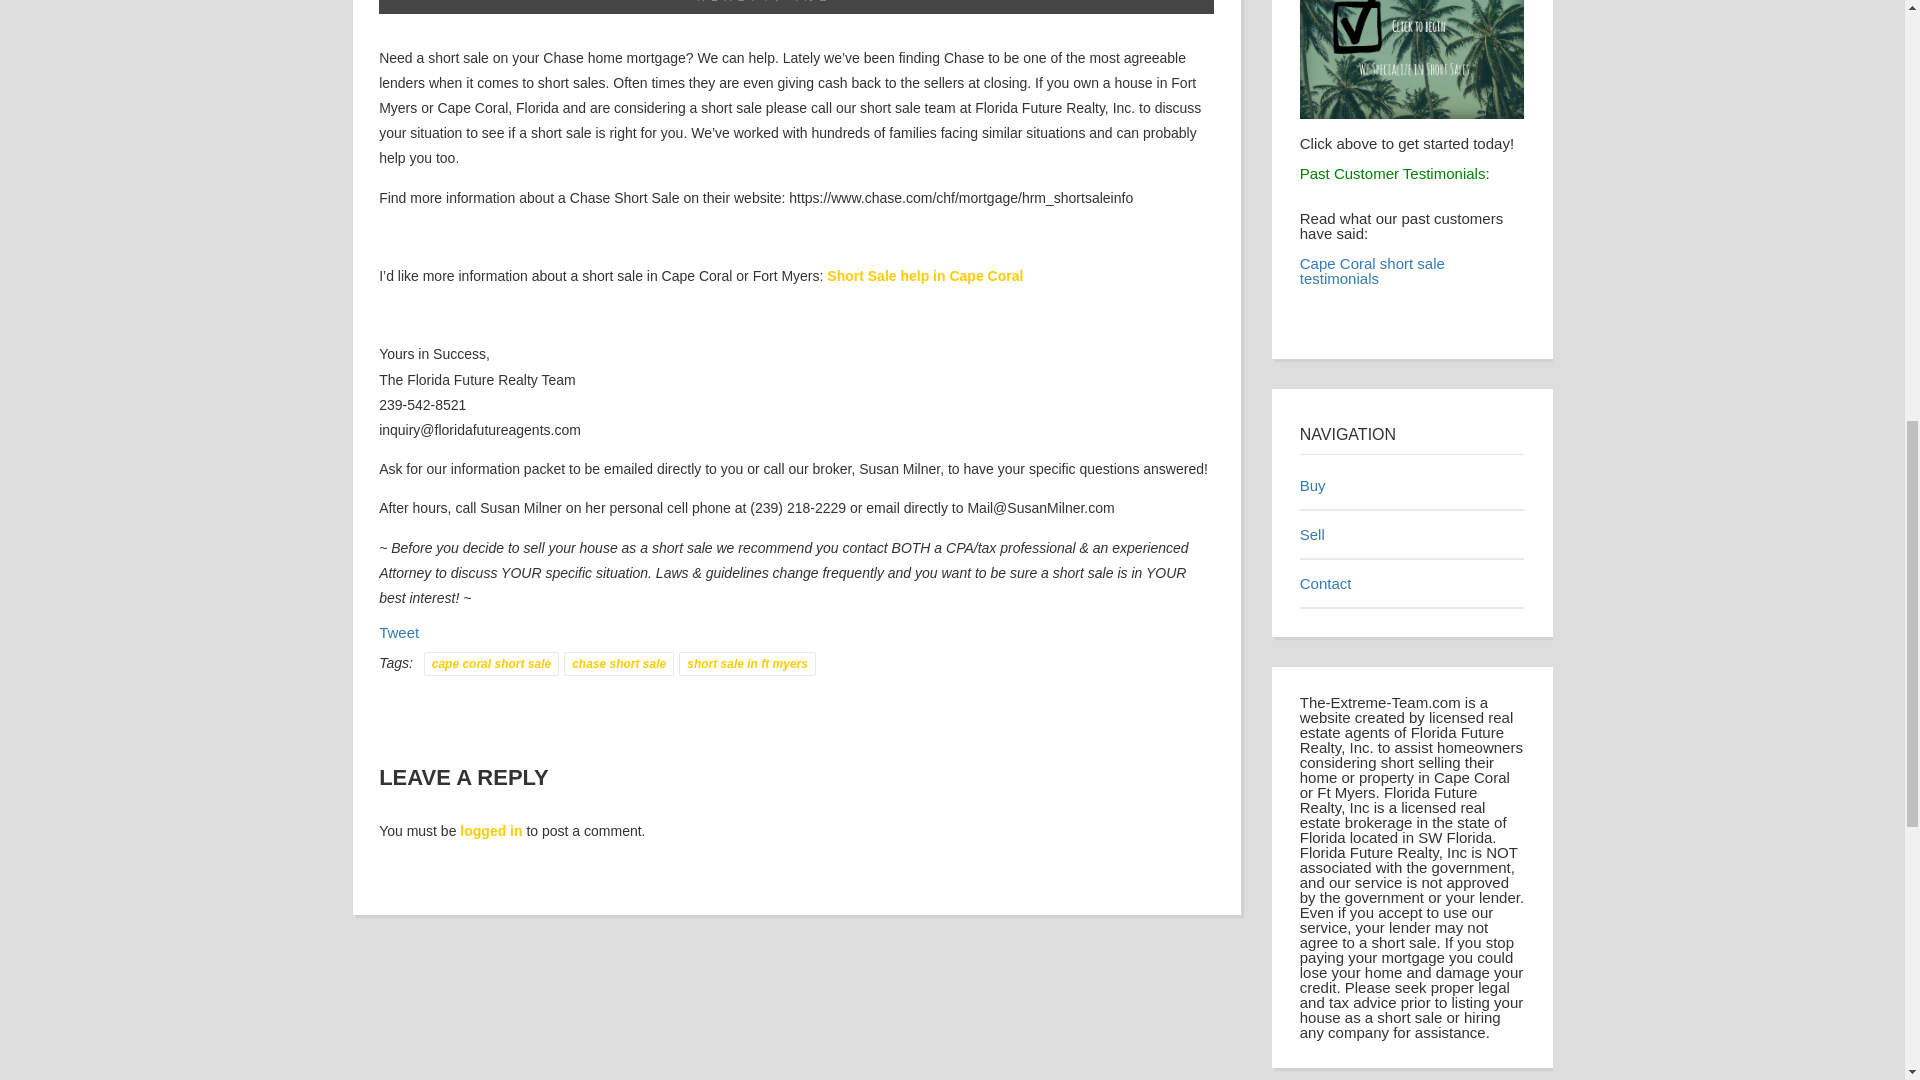 Image resolution: width=1920 pixels, height=1080 pixels. What do you see at coordinates (1325, 582) in the screenshot?
I see `Contact` at bounding box center [1325, 582].